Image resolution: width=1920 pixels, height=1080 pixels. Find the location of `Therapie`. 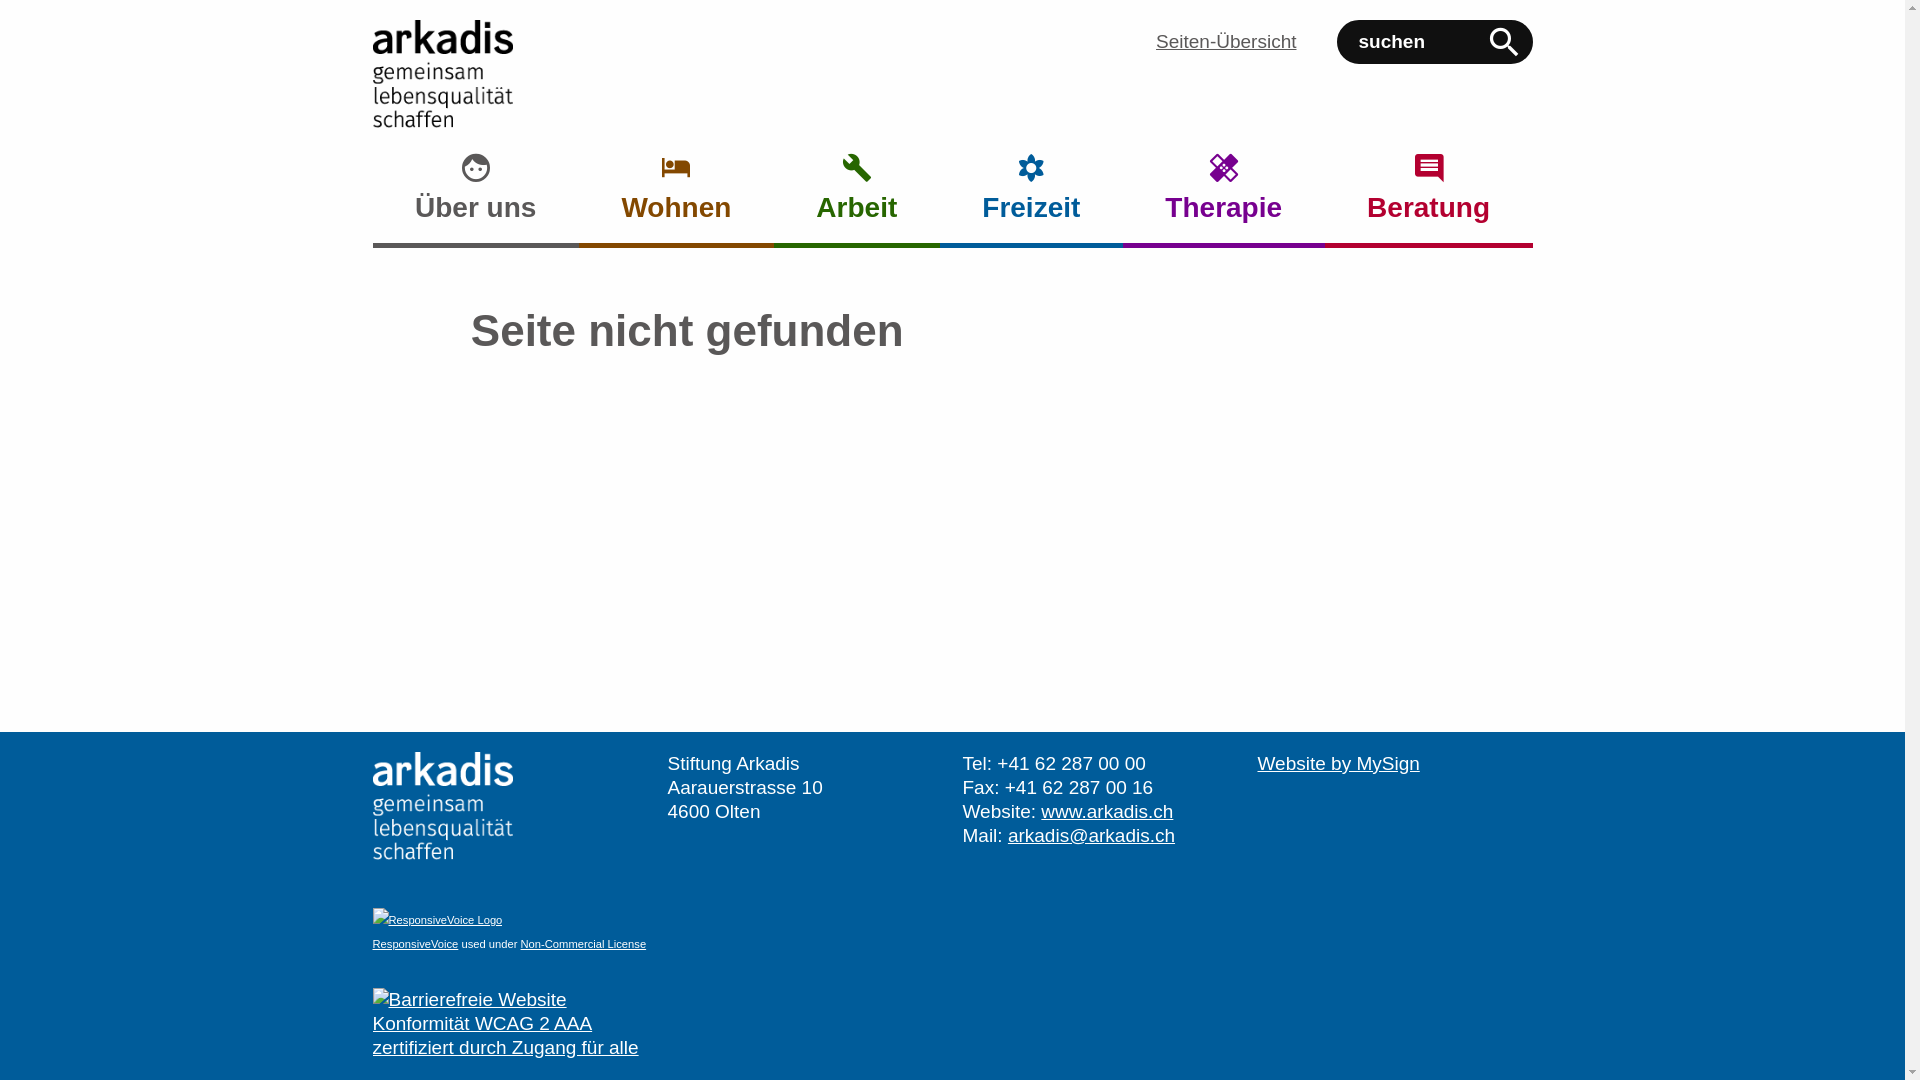

Therapie is located at coordinates (1224, 200).